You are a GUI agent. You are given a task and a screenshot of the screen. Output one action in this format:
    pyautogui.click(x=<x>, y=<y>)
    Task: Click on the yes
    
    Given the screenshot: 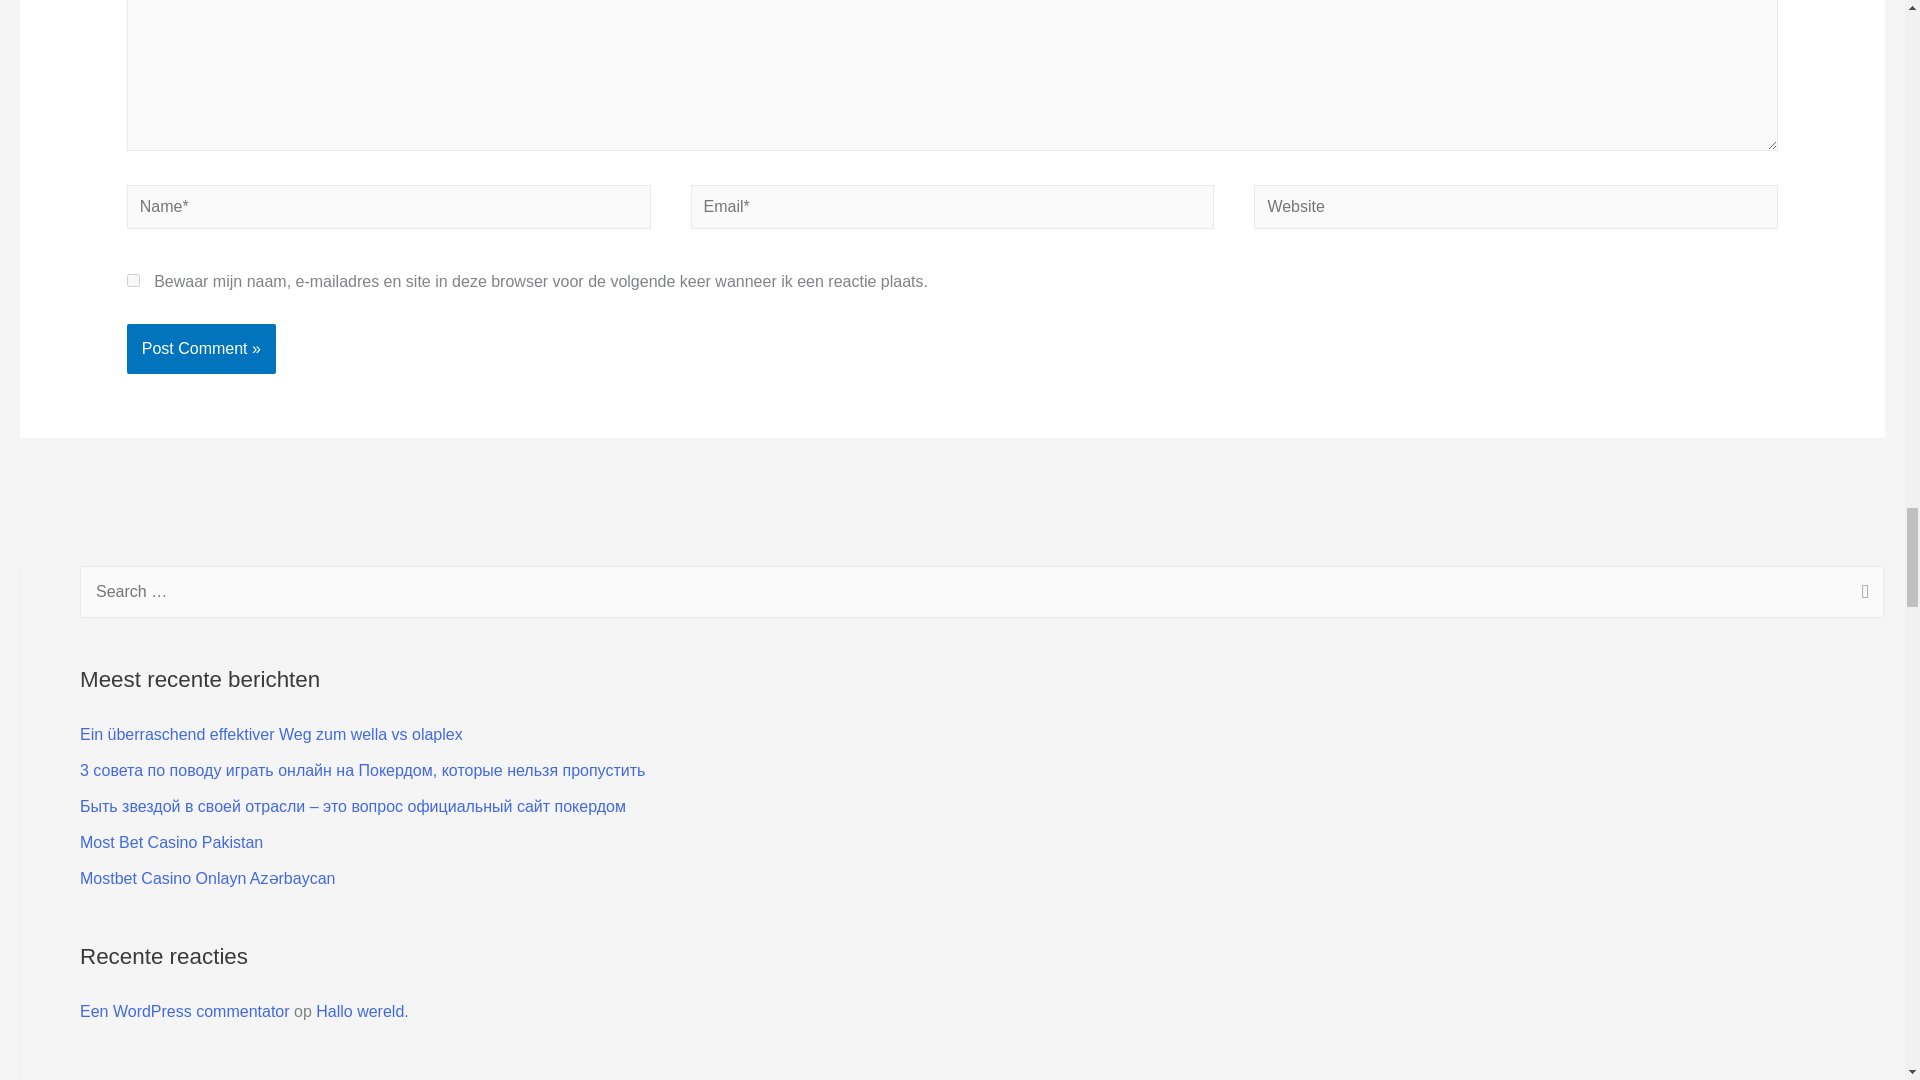 What is the action you would take?
    pyautogui.click(x=133, y=280)
    